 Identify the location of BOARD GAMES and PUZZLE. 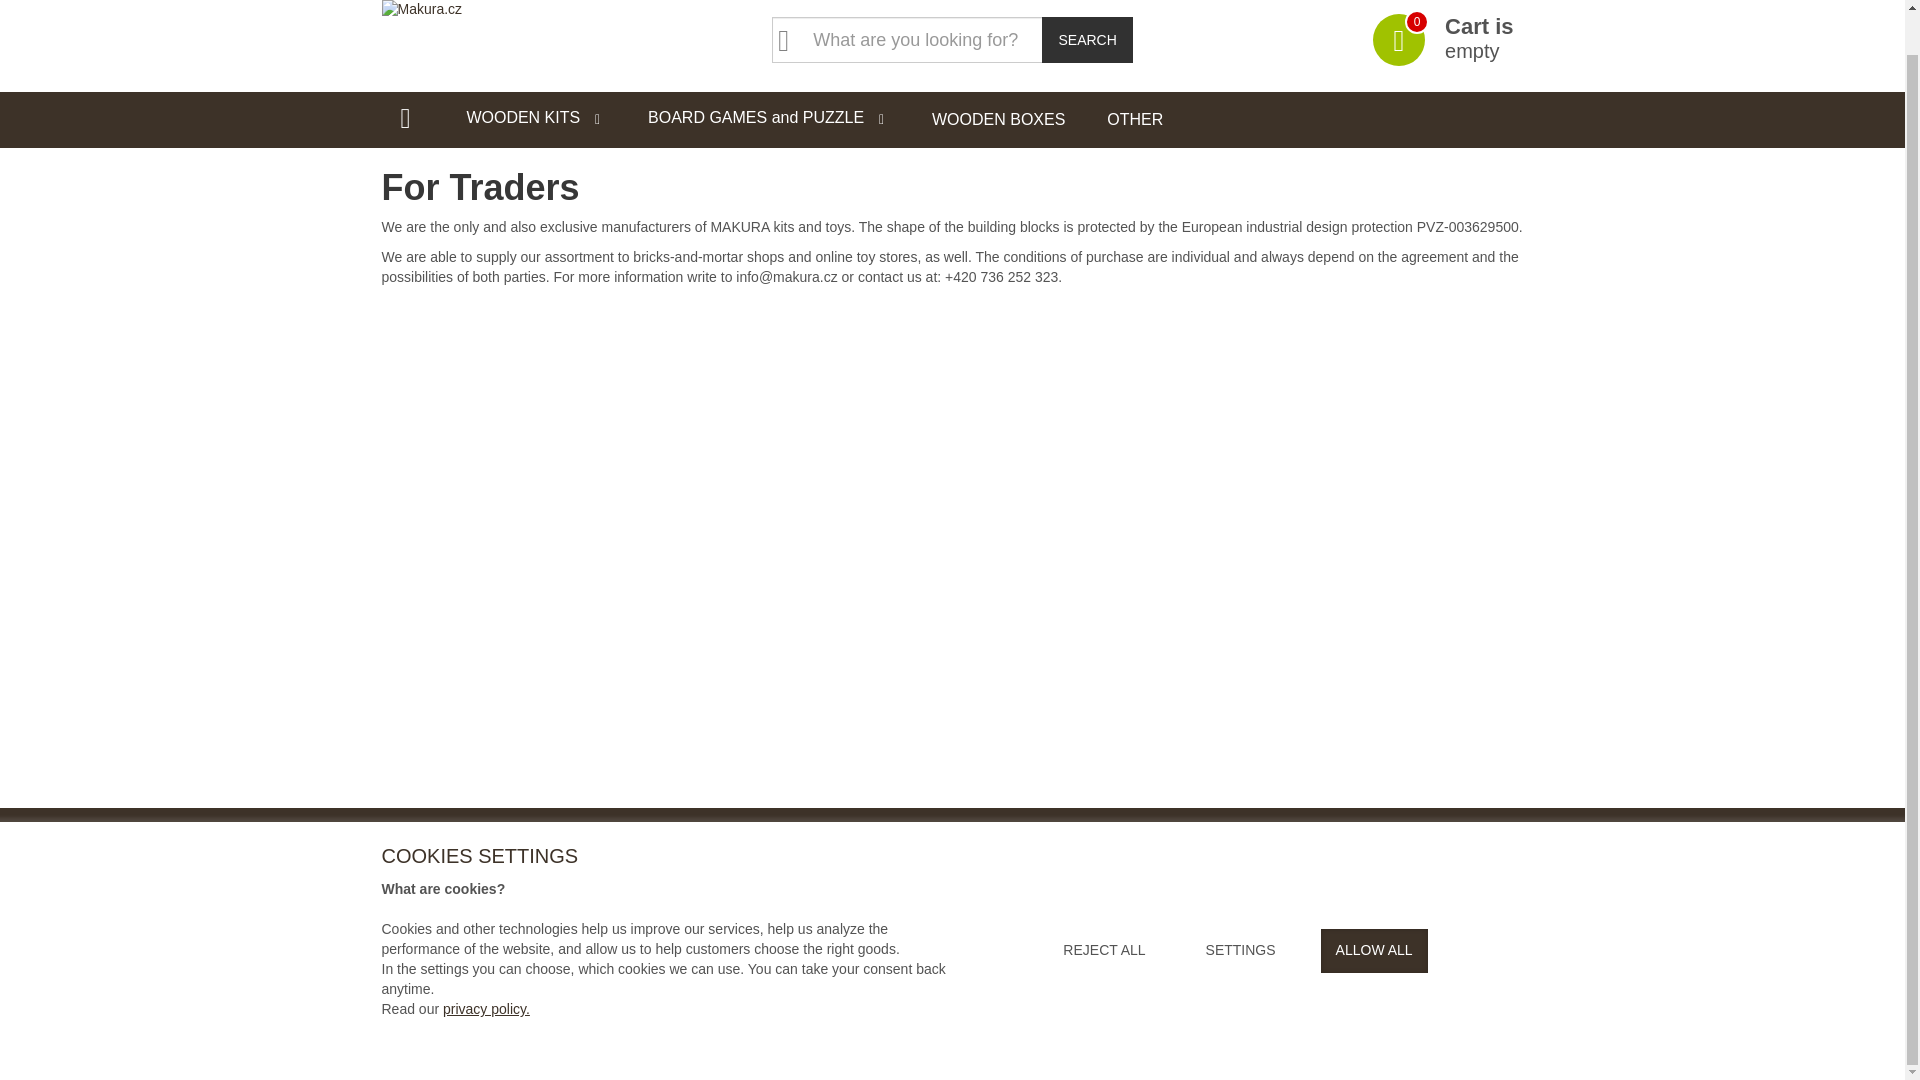
(768, 118).